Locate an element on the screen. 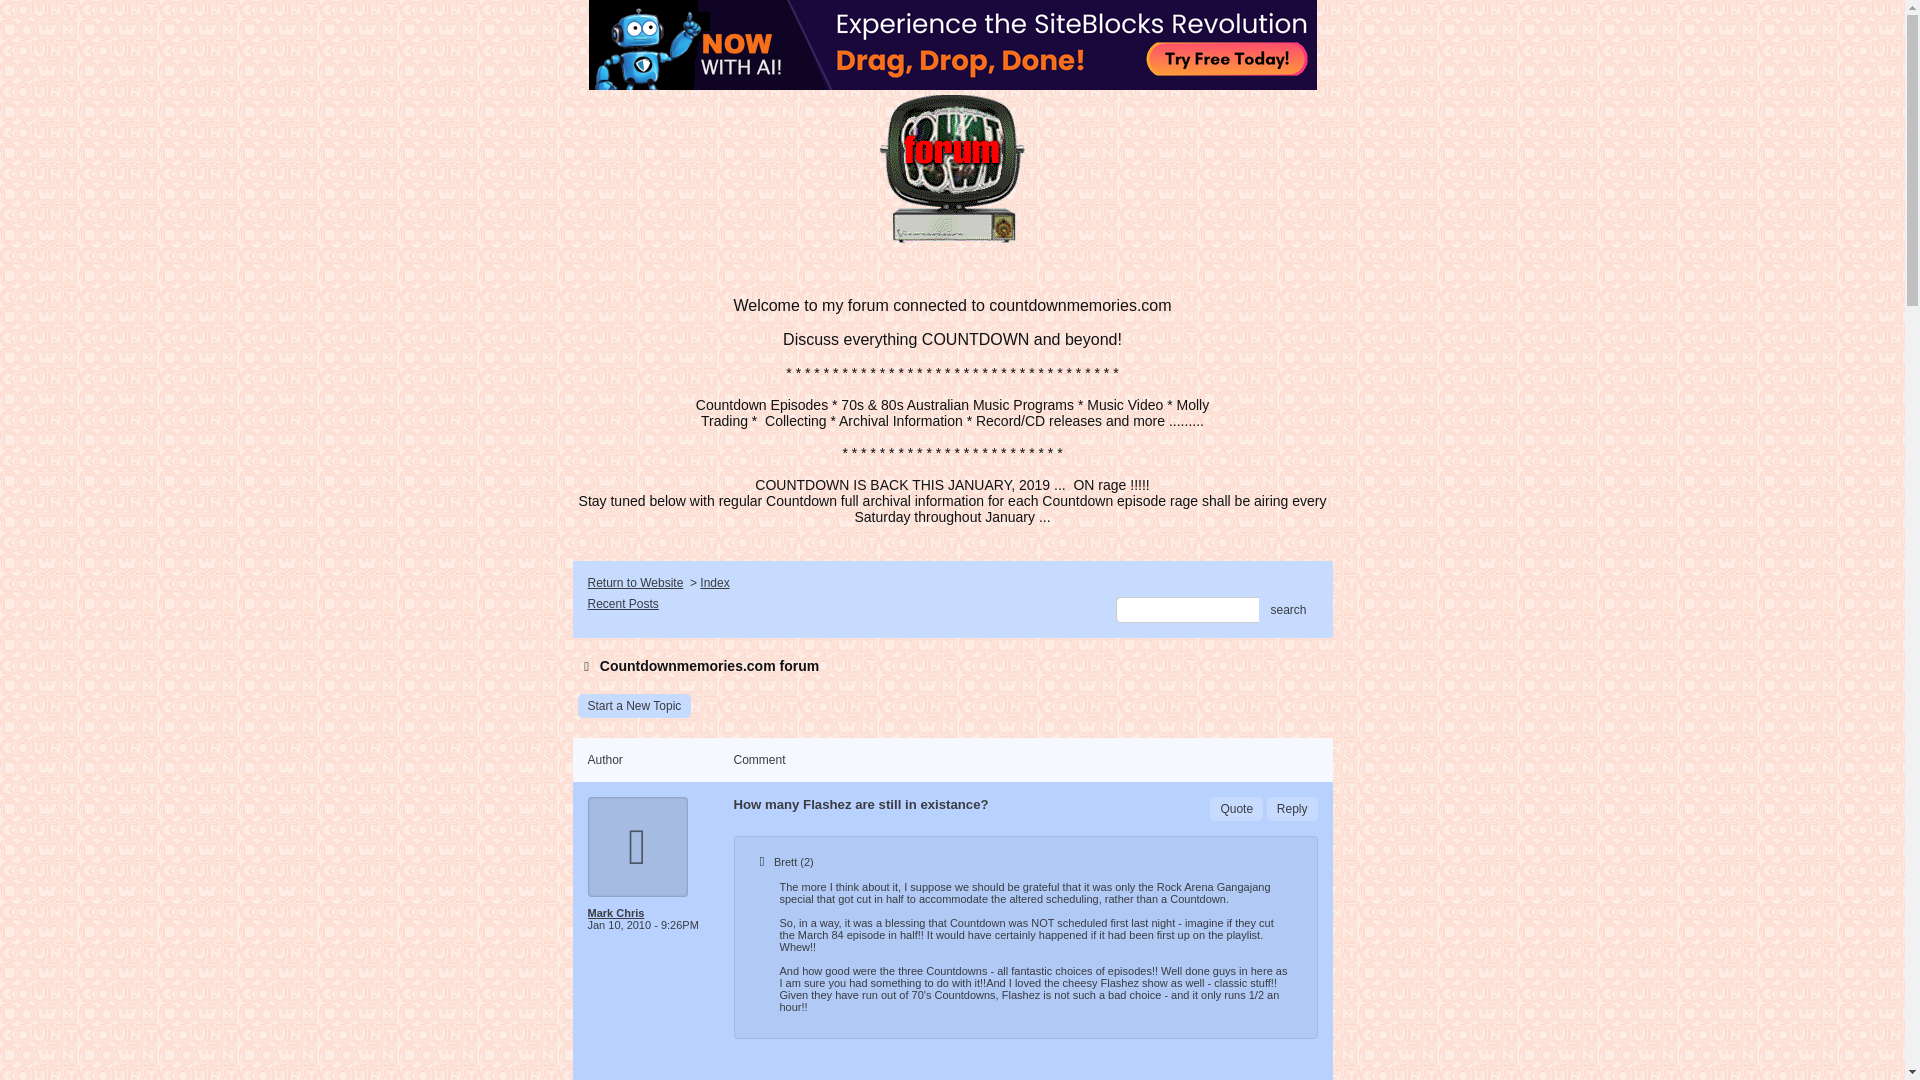  search is located at coordinates (1288, 610).